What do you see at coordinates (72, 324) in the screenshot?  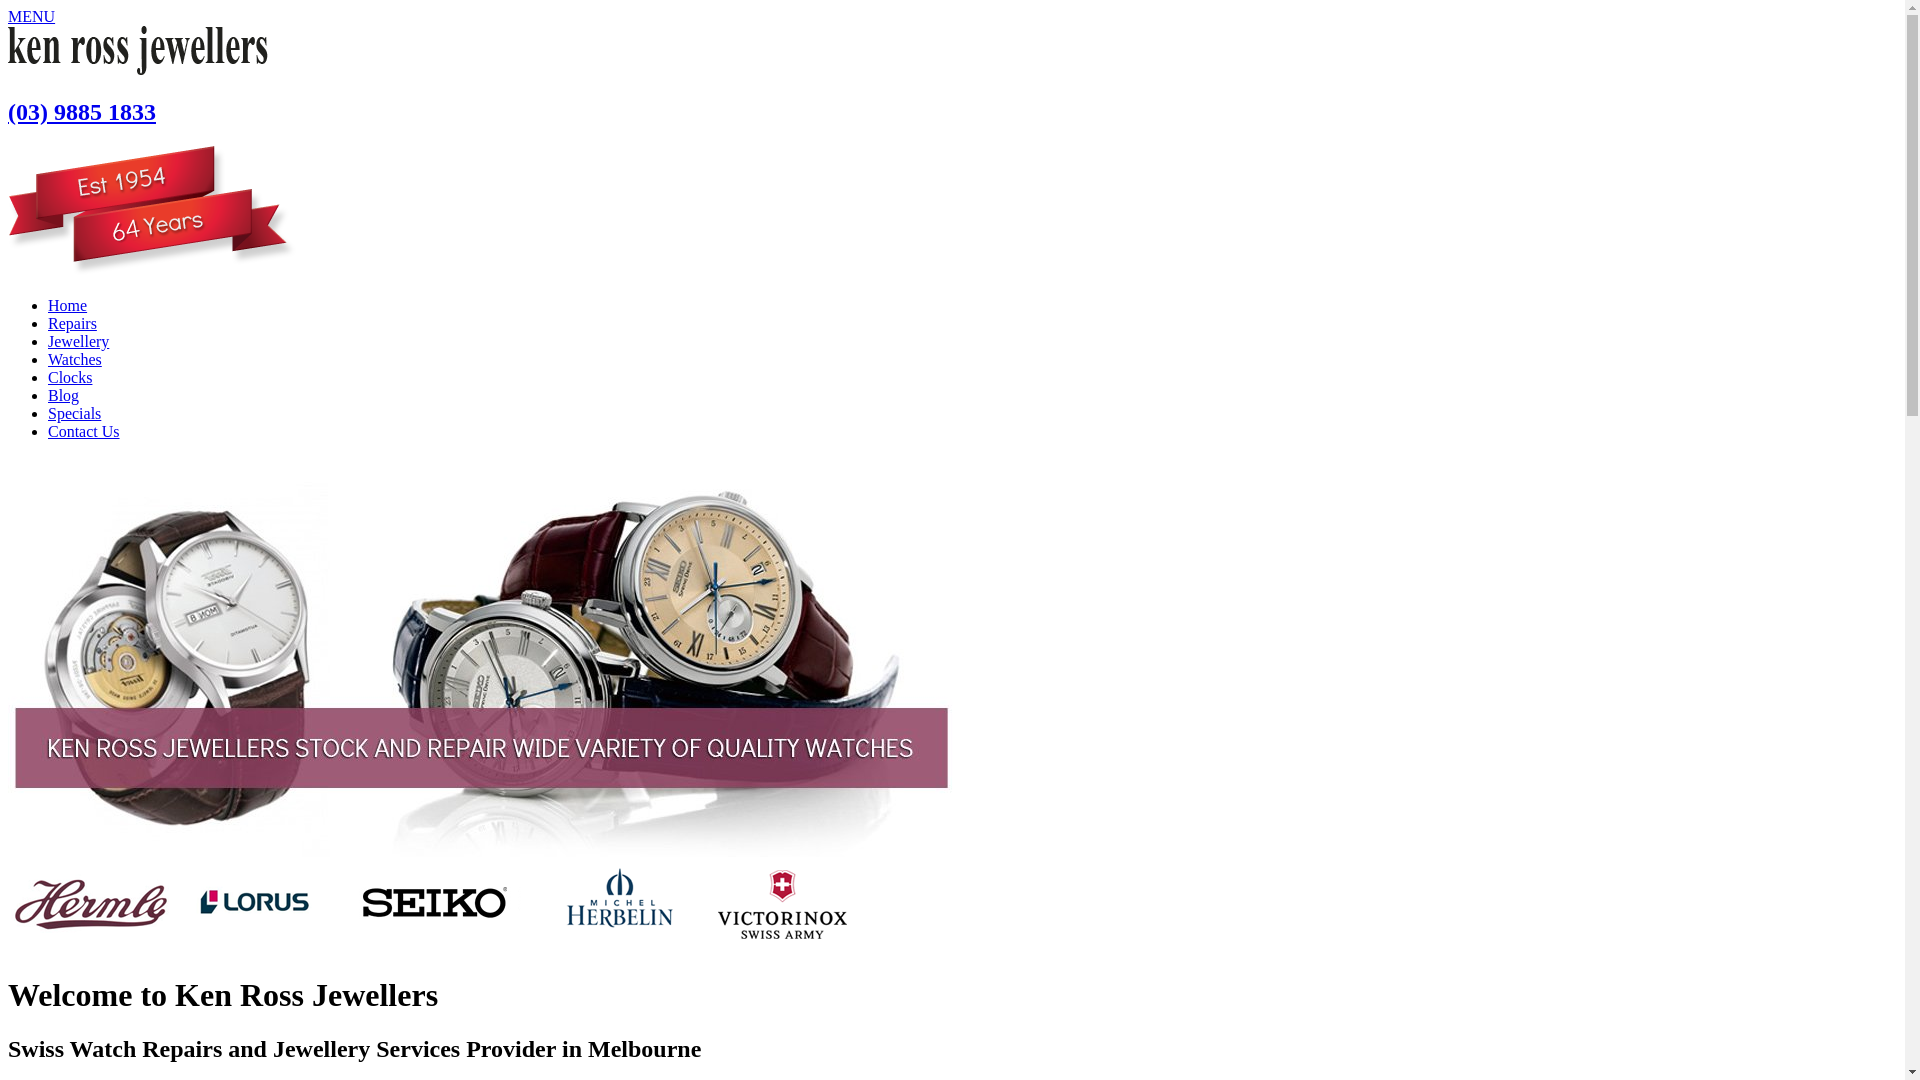 I see `Repairs` at bounding box center [72, 324].